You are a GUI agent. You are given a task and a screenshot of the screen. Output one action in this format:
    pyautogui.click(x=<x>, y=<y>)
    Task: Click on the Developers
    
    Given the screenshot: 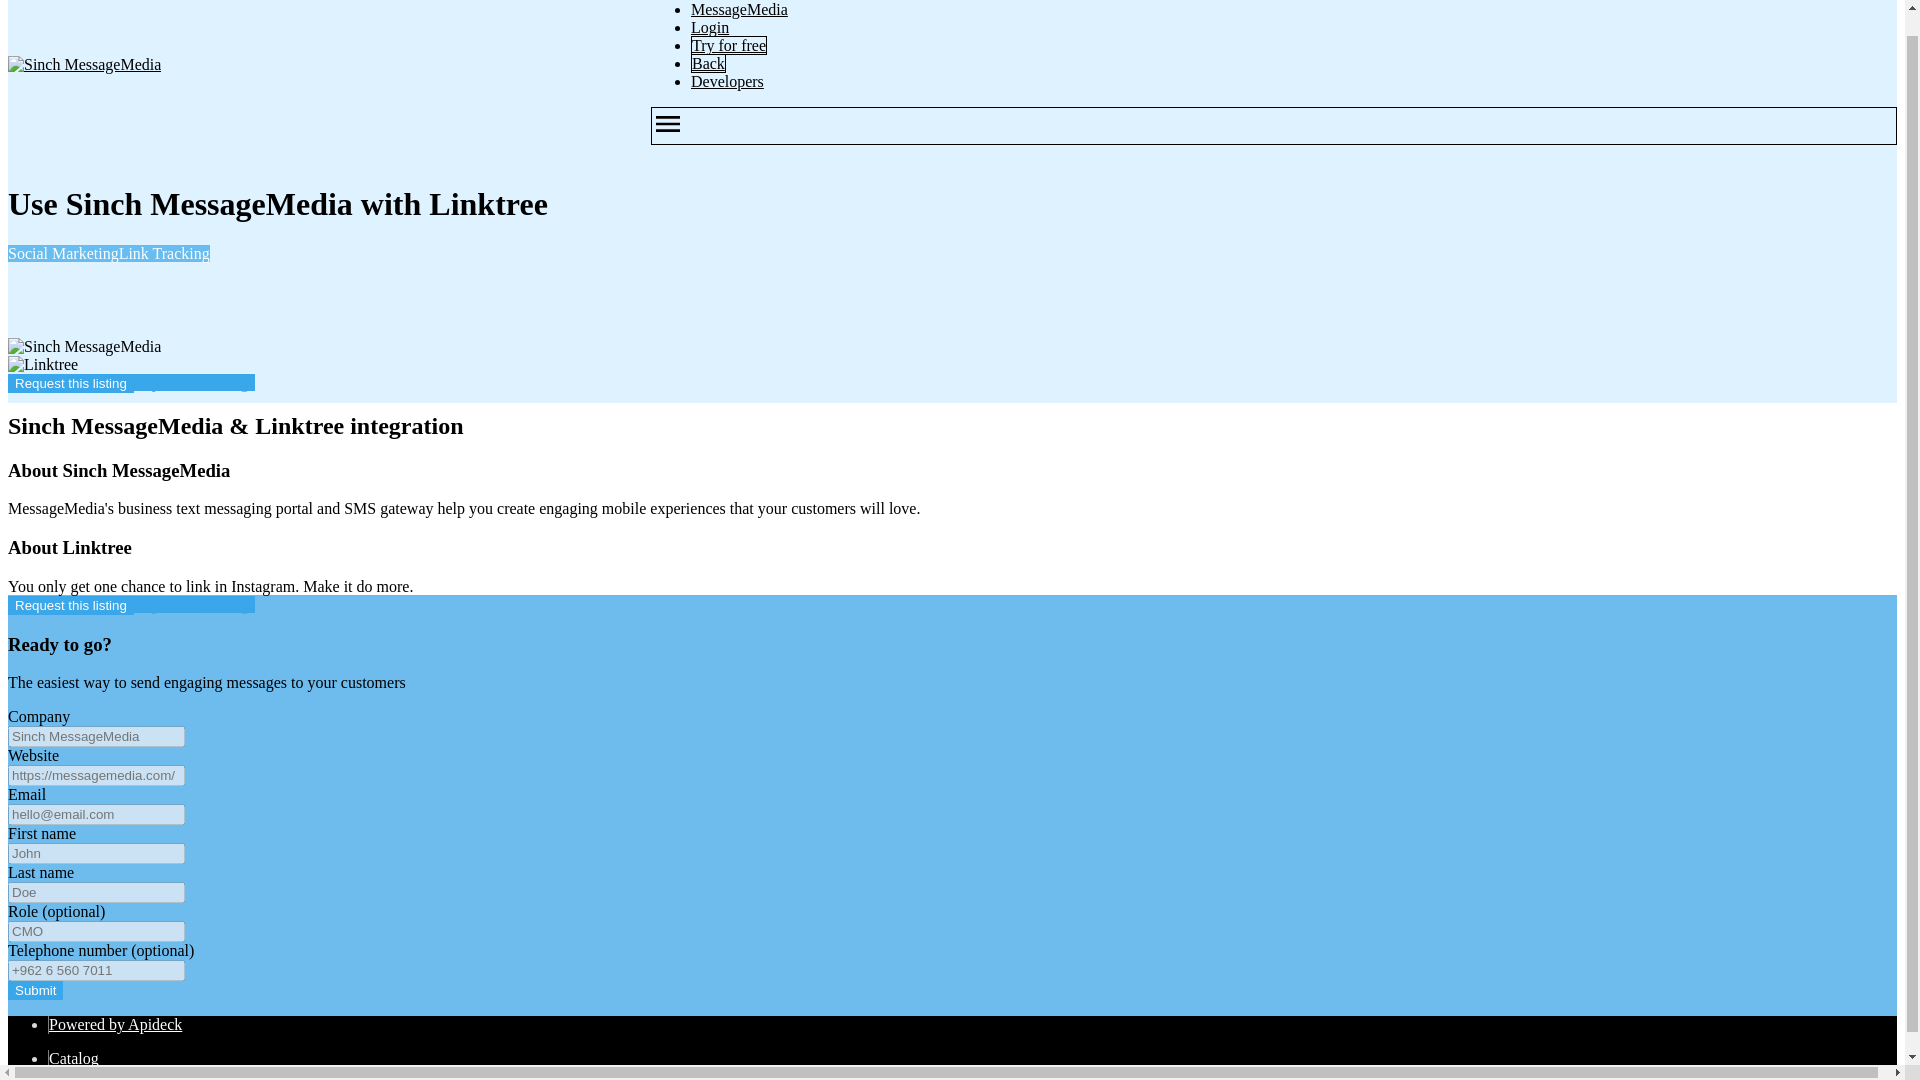 What is the action you would take?
    pyautogui.click(x=728, y=81)
    